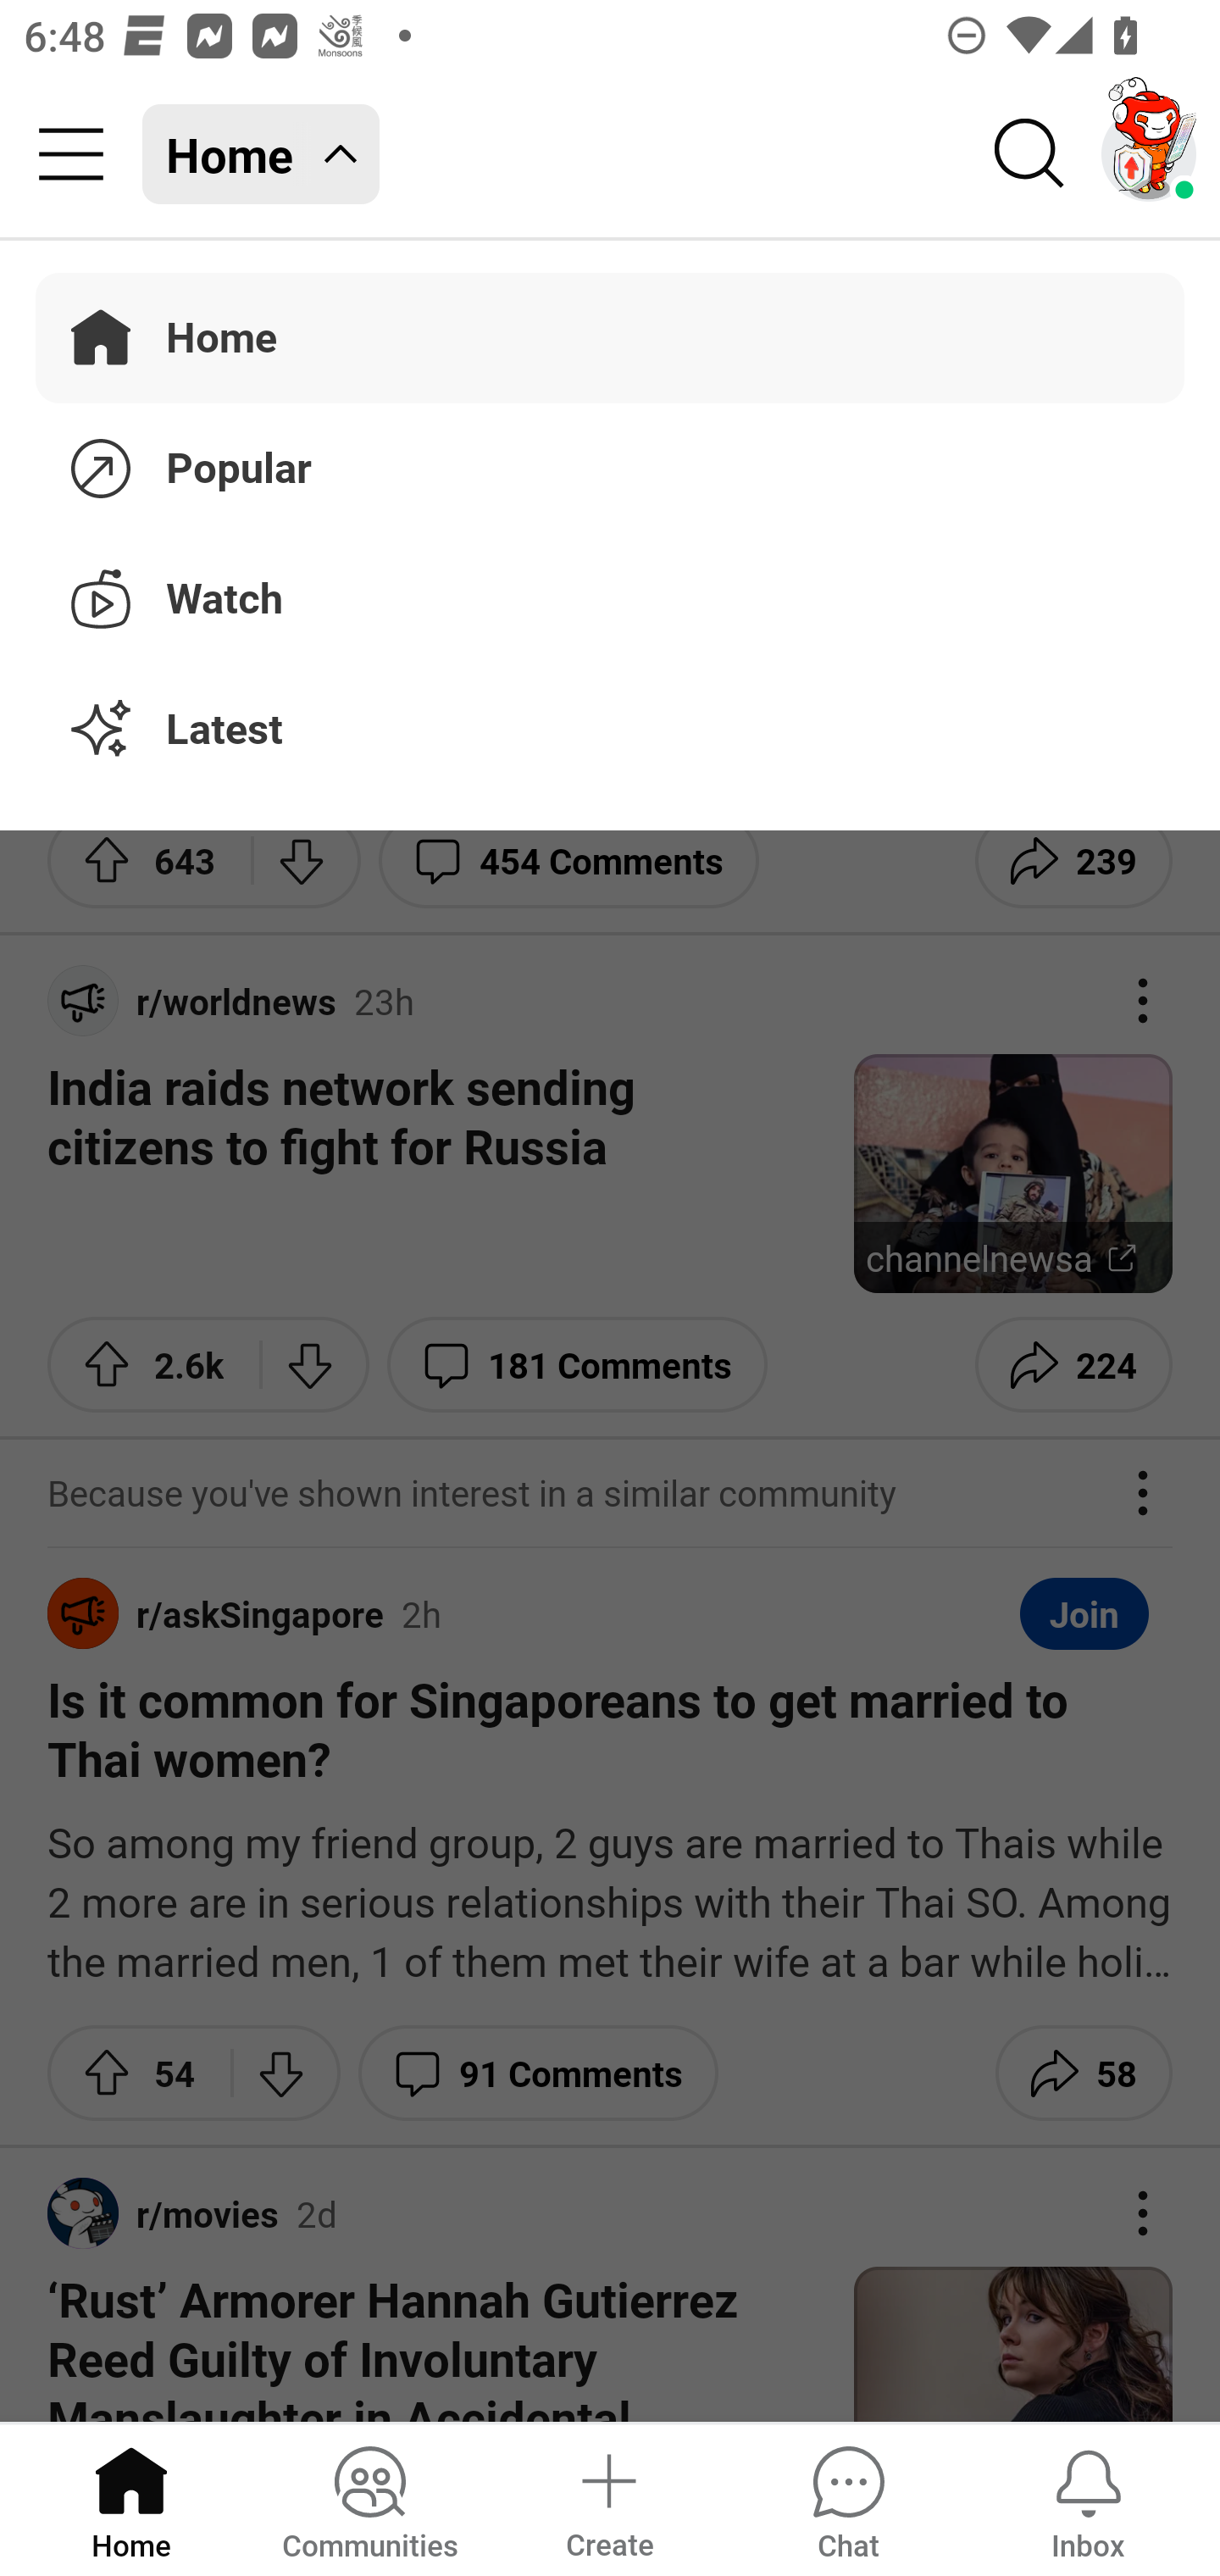 The width and height of the screenshot is (1220, 2576). Describe the element at coordinates (71, 154) in the screenshot. I see `Community menu` at that location.